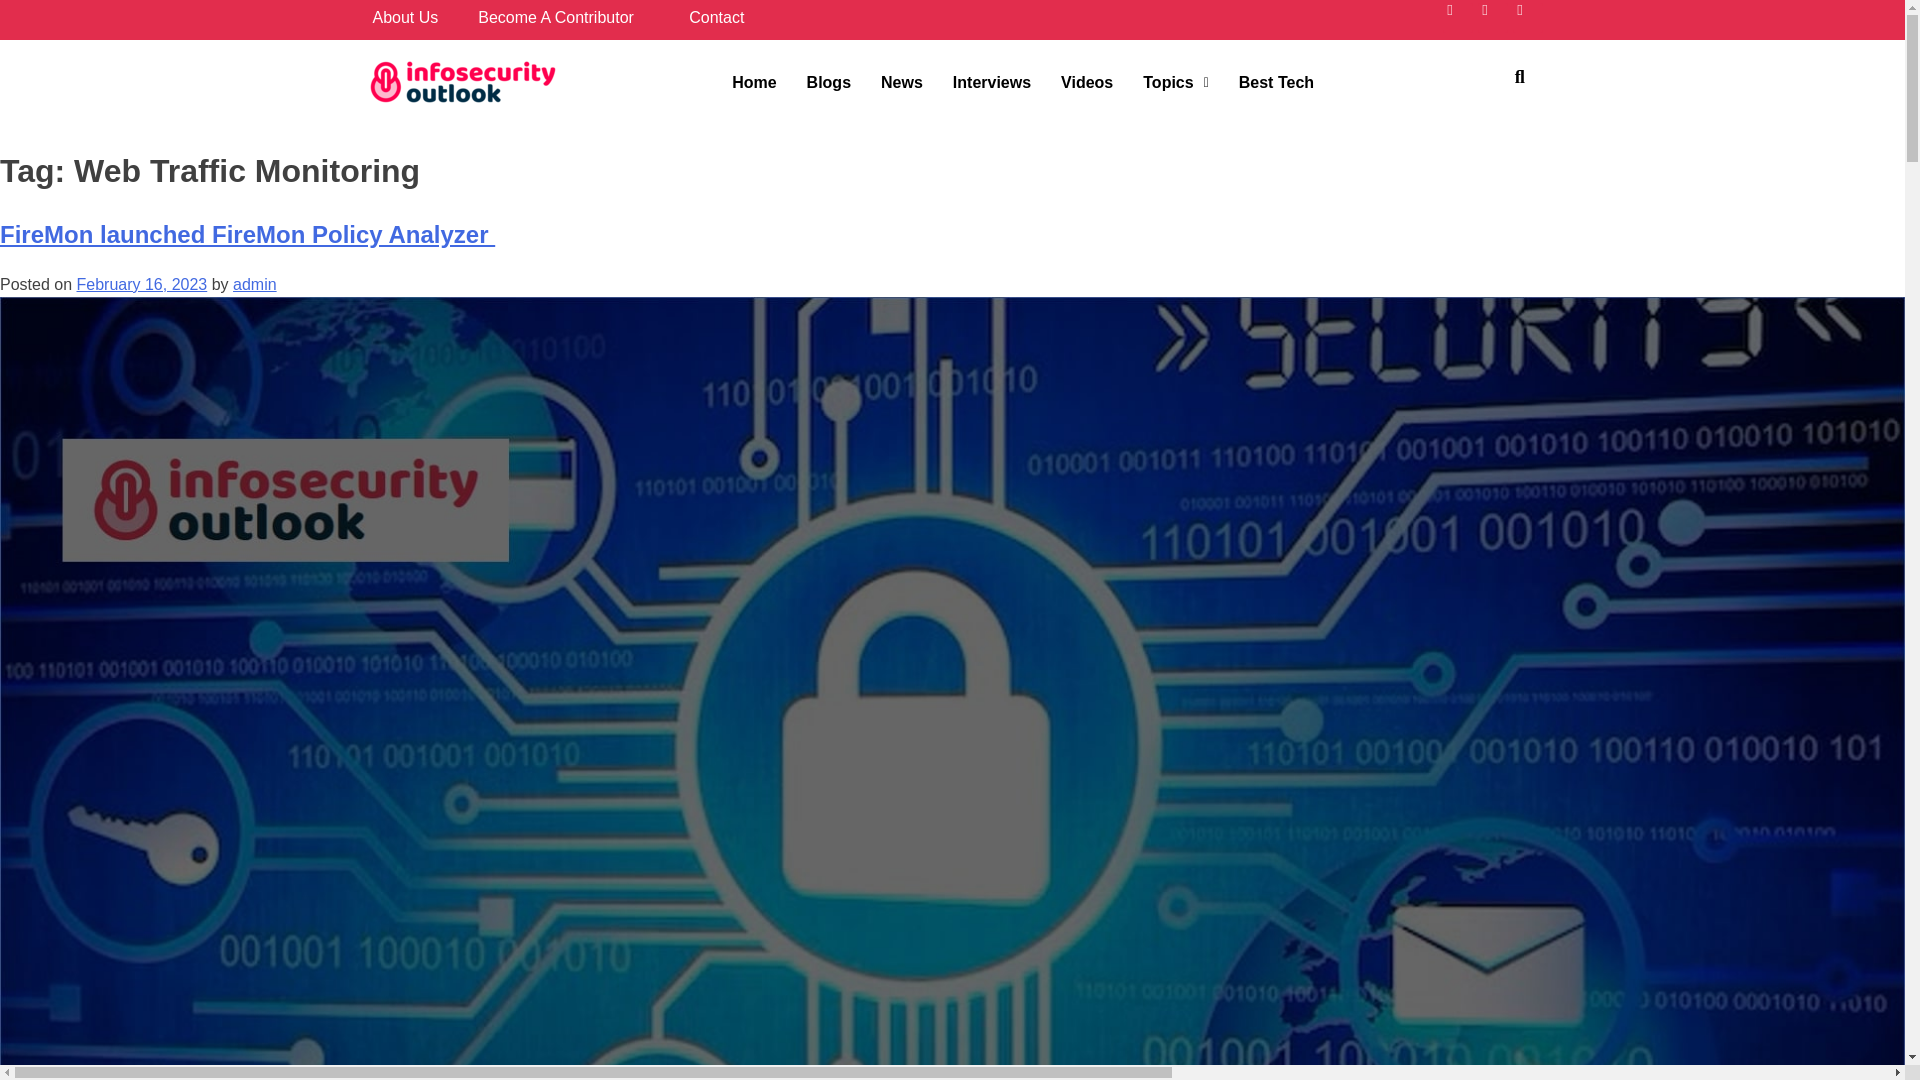  Describe the element at coordinates (1276, 82) in the screenshot. I see `Best Tech` at that location.